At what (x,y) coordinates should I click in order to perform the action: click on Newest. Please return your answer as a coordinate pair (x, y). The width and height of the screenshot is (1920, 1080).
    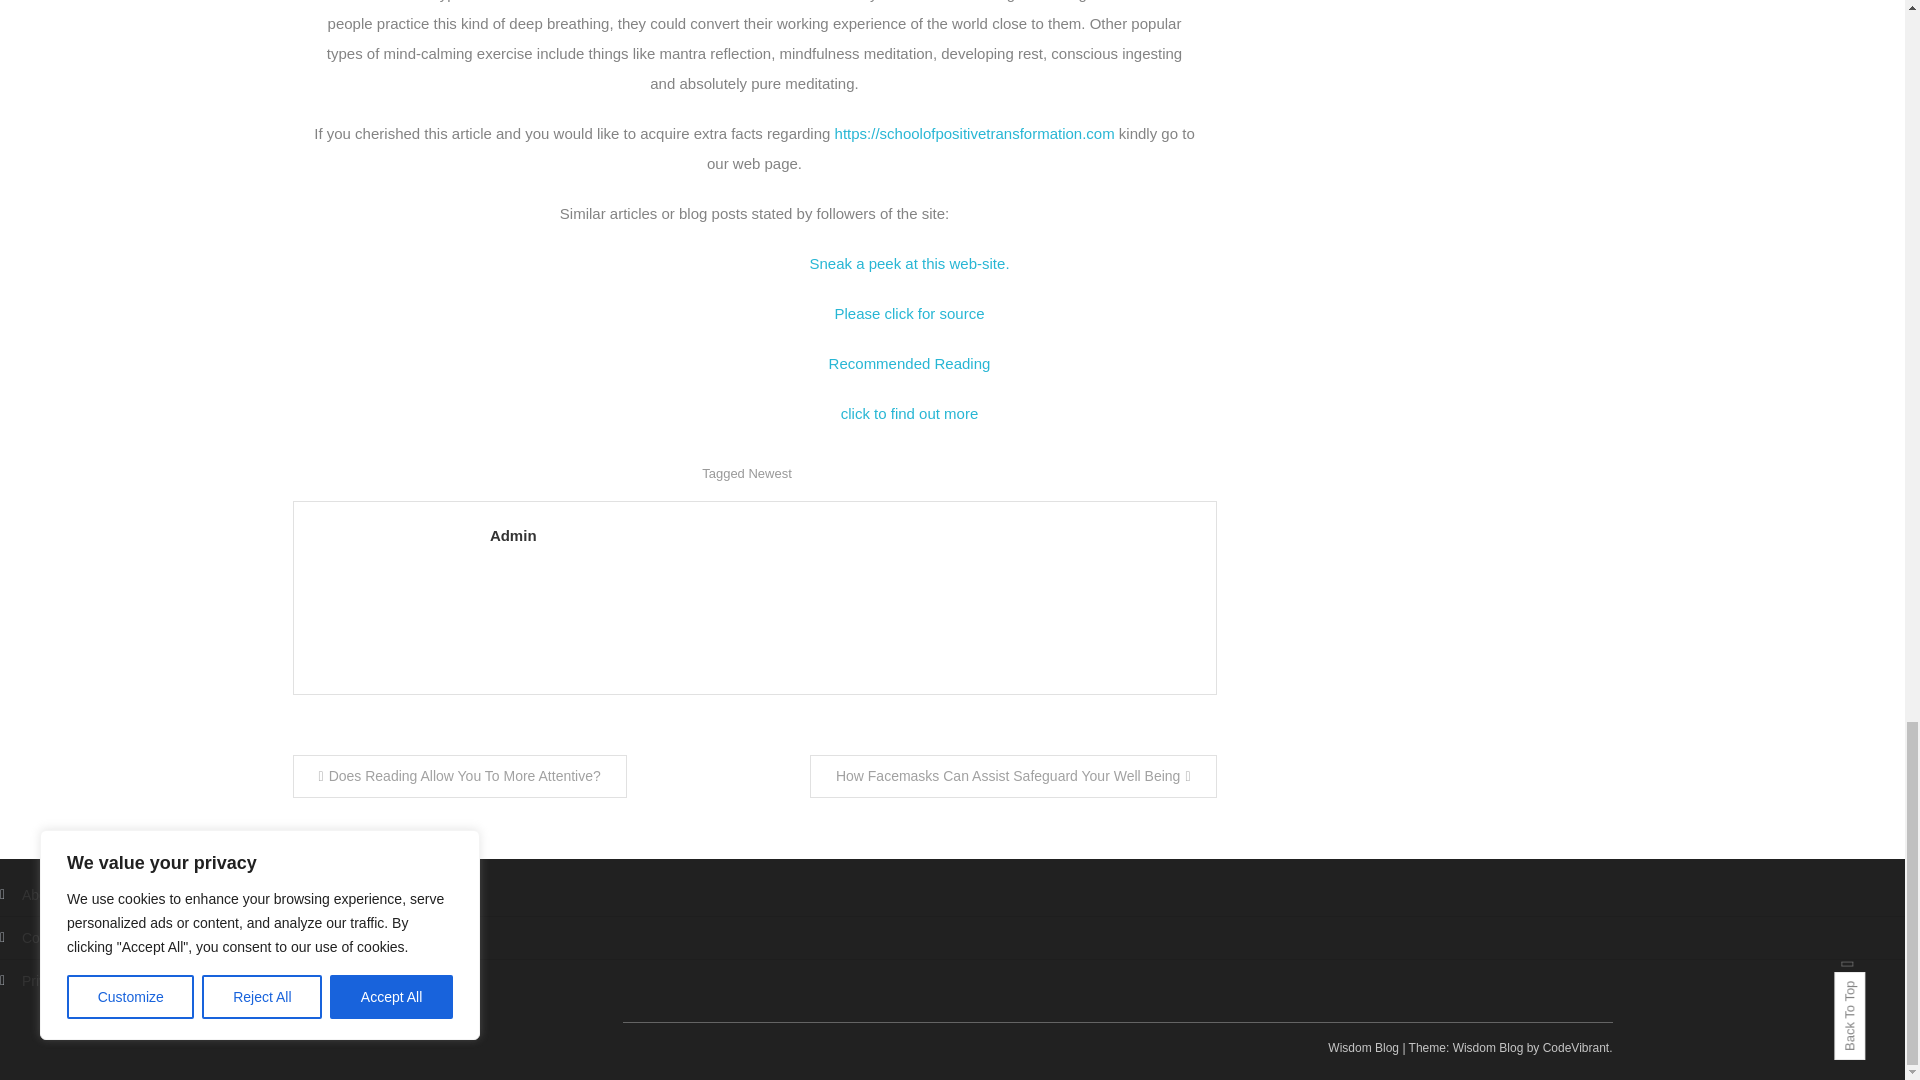
    Looking at the image, I should click on (770, 472).